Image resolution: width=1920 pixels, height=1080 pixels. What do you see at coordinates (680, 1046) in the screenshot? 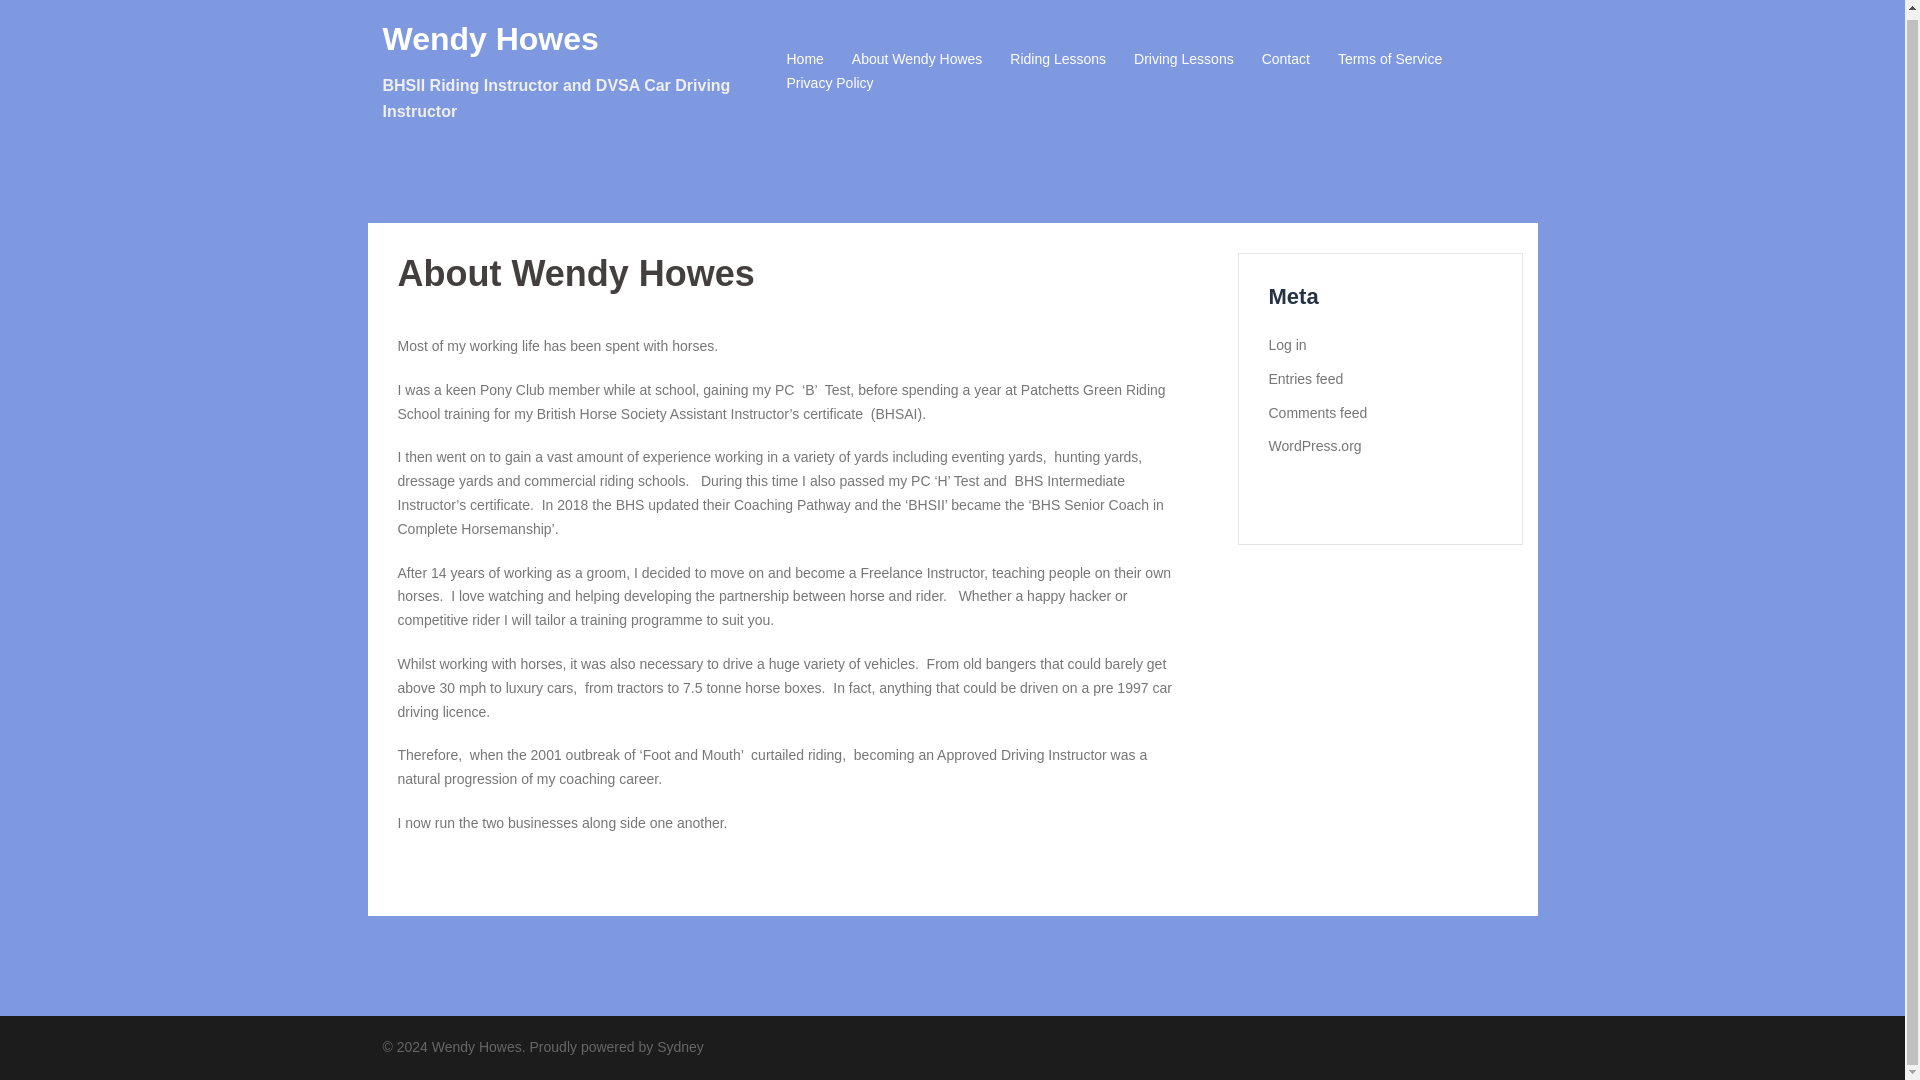
I see `Sydney` at bounding box center [680, 1046].